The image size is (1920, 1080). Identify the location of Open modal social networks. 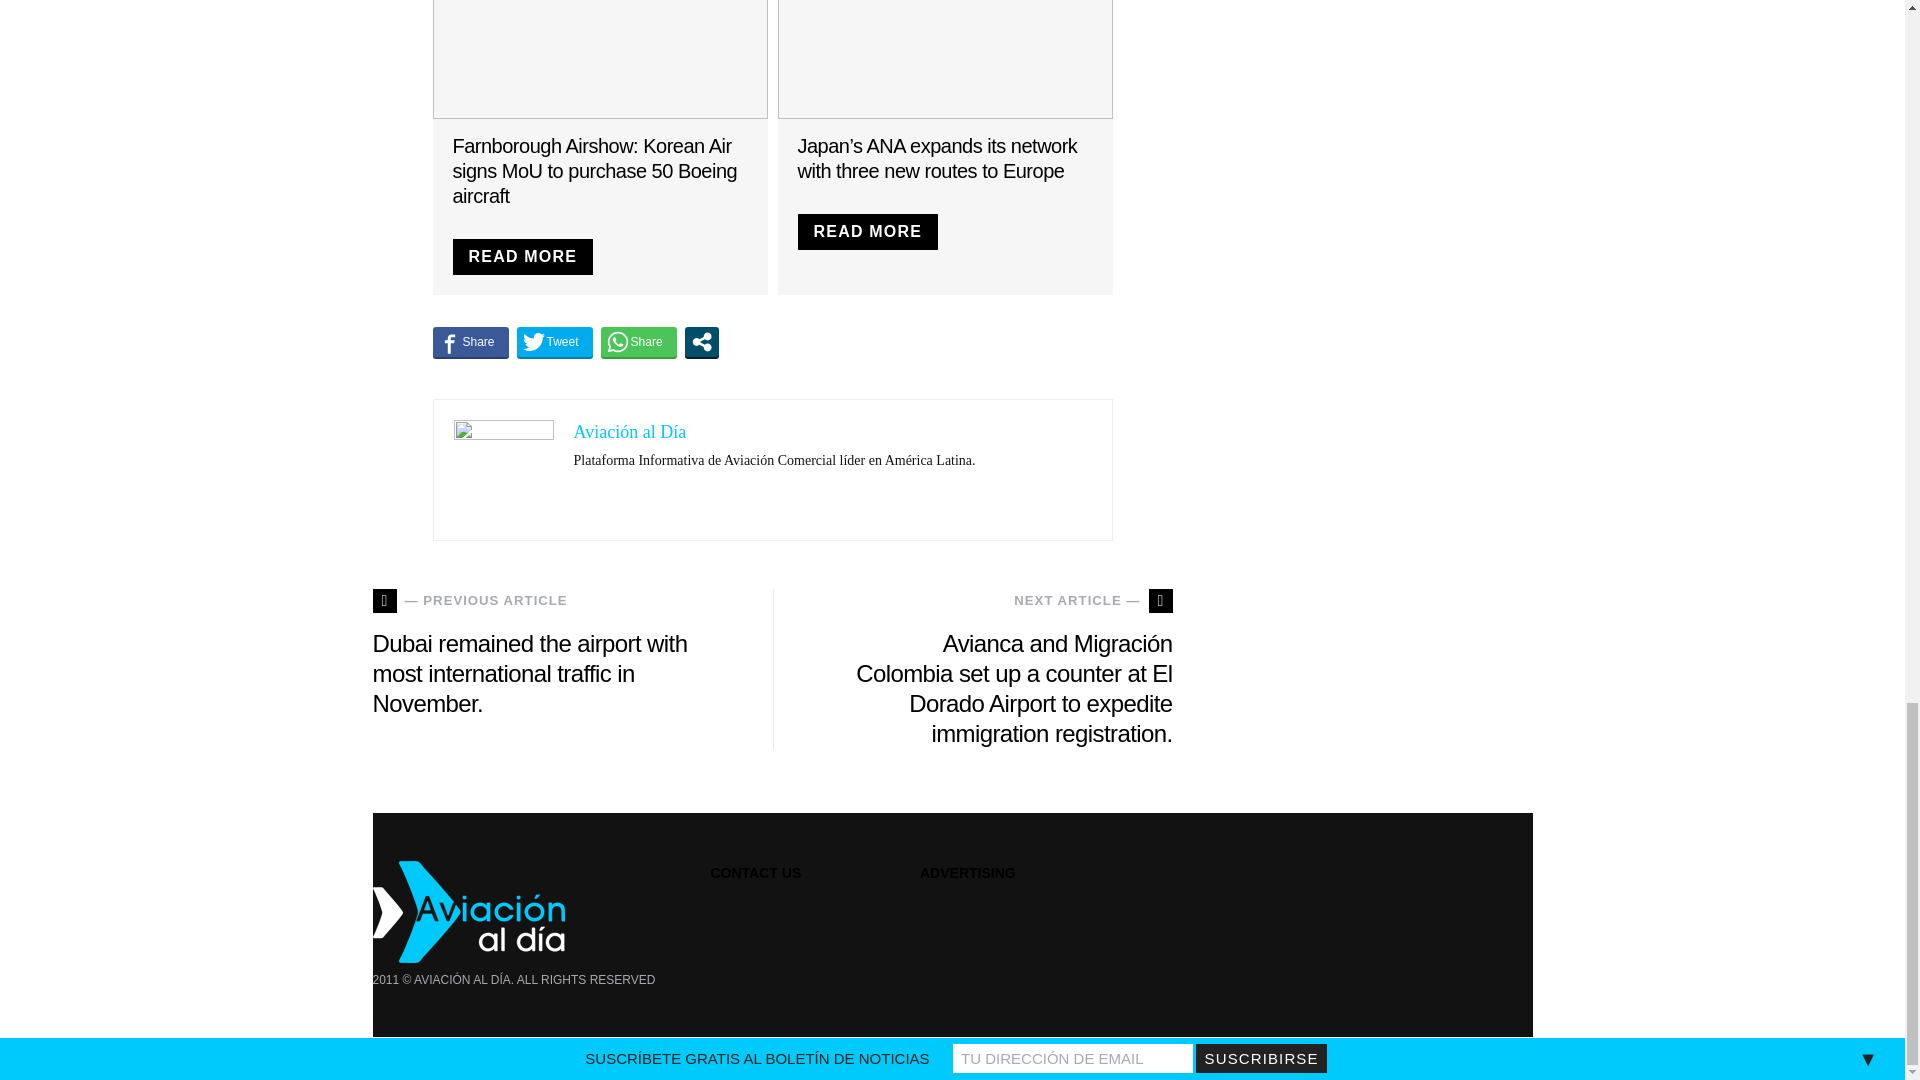
(702, 342).